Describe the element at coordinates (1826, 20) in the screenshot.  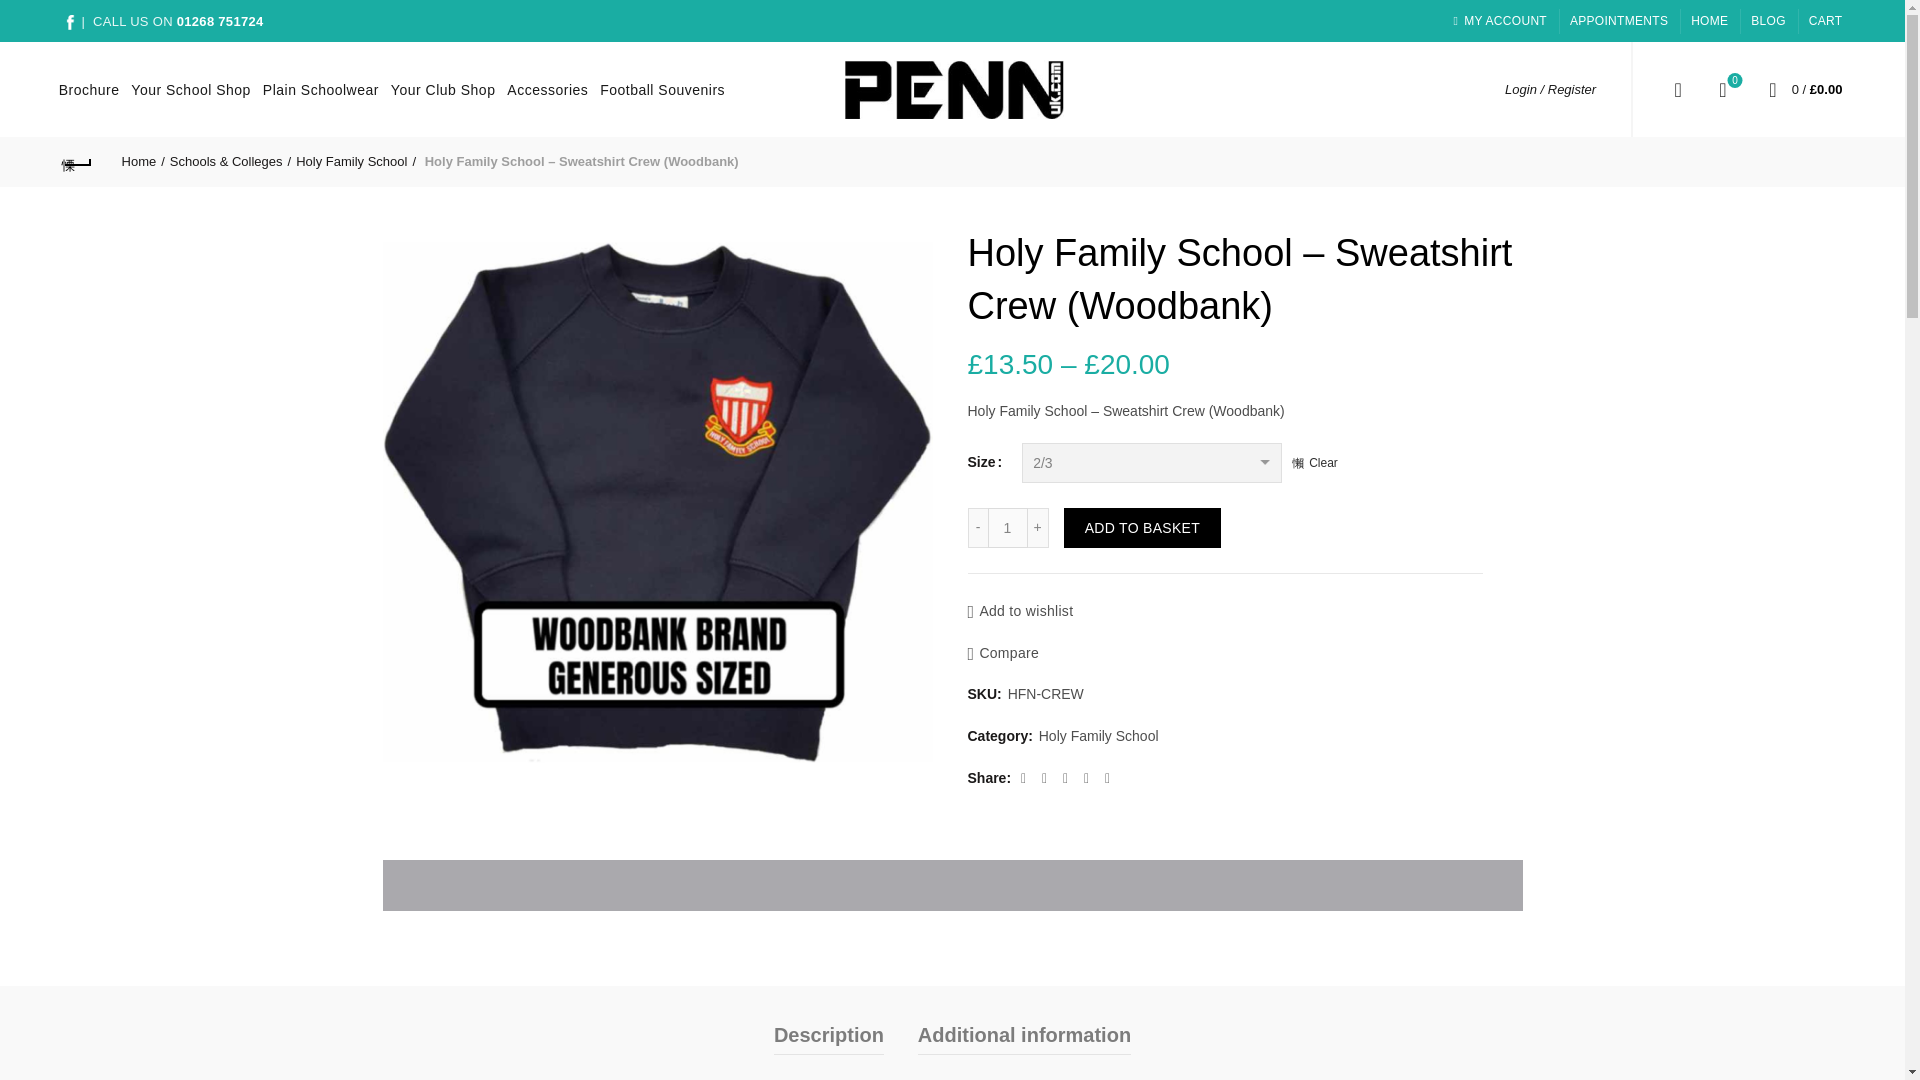
I see `1` at that location.